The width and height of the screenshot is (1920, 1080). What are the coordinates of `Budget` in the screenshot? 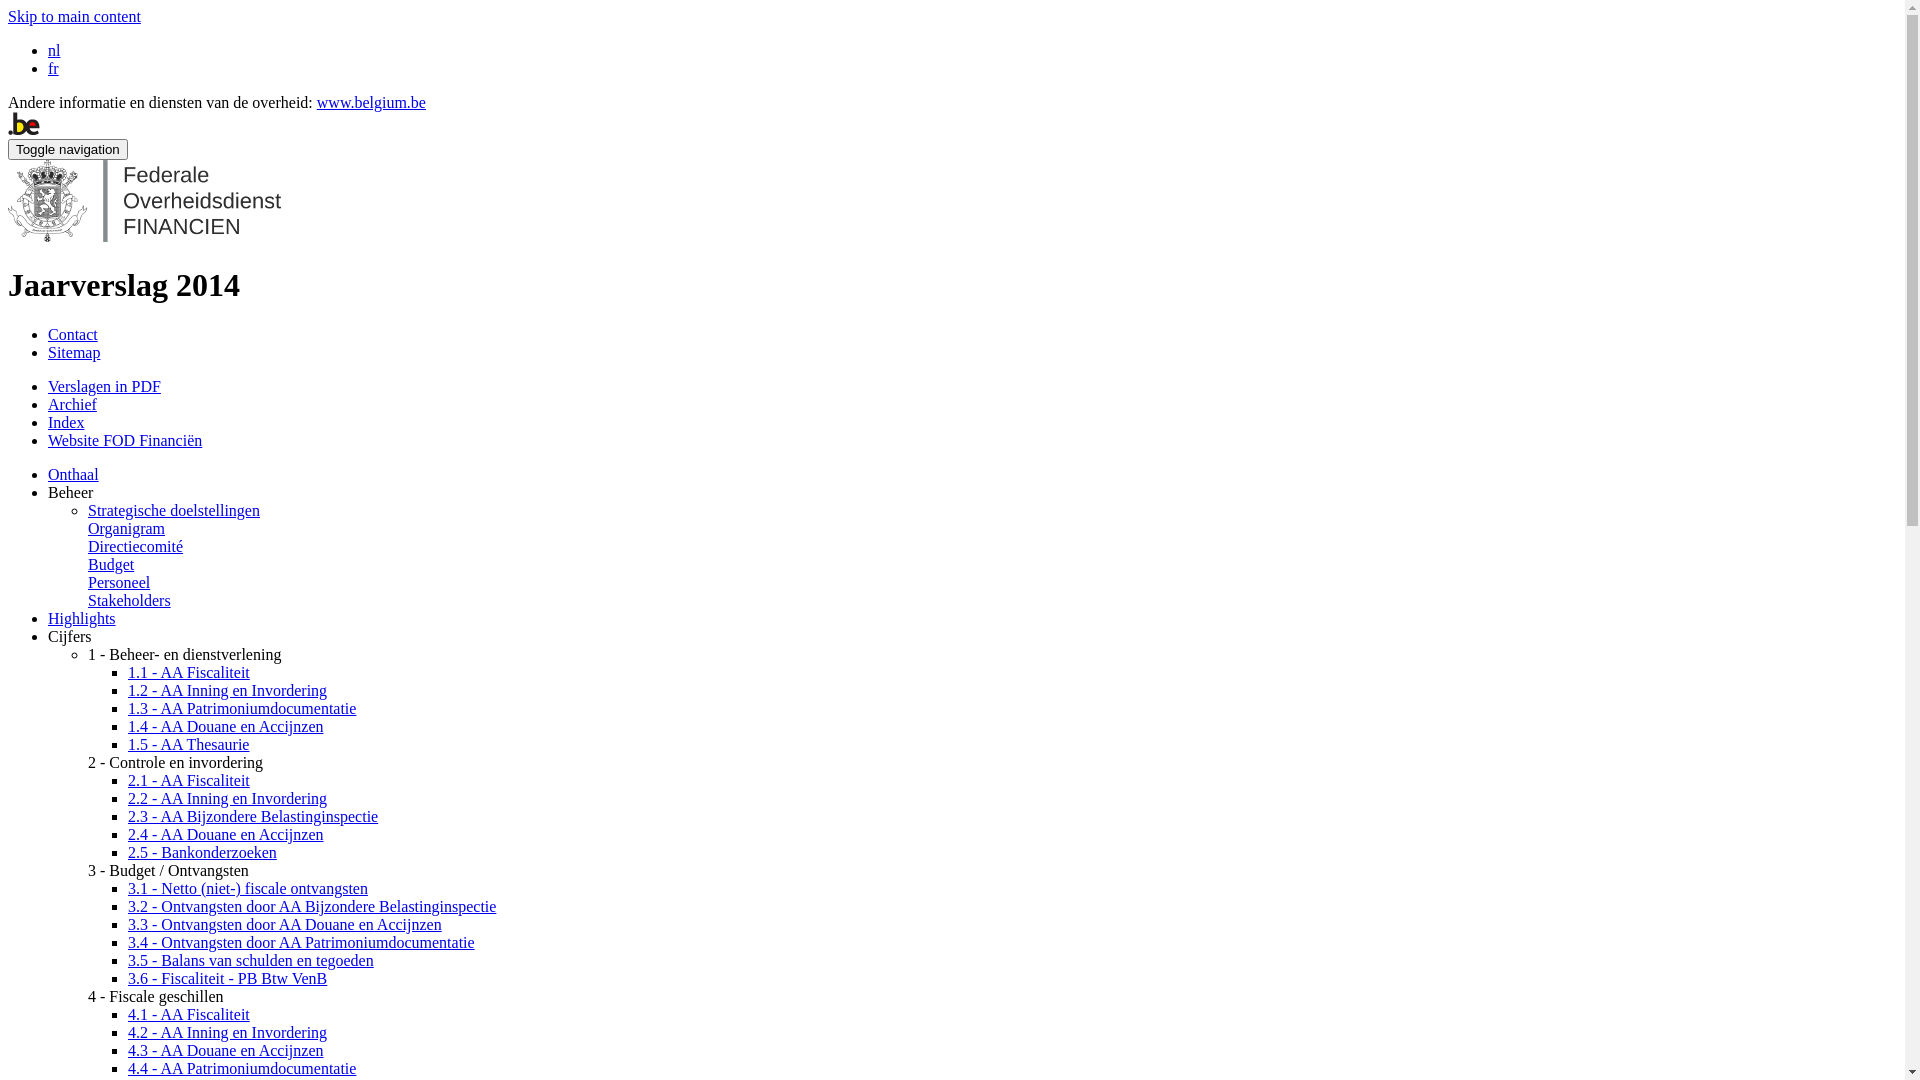 It's located at (111, 564).